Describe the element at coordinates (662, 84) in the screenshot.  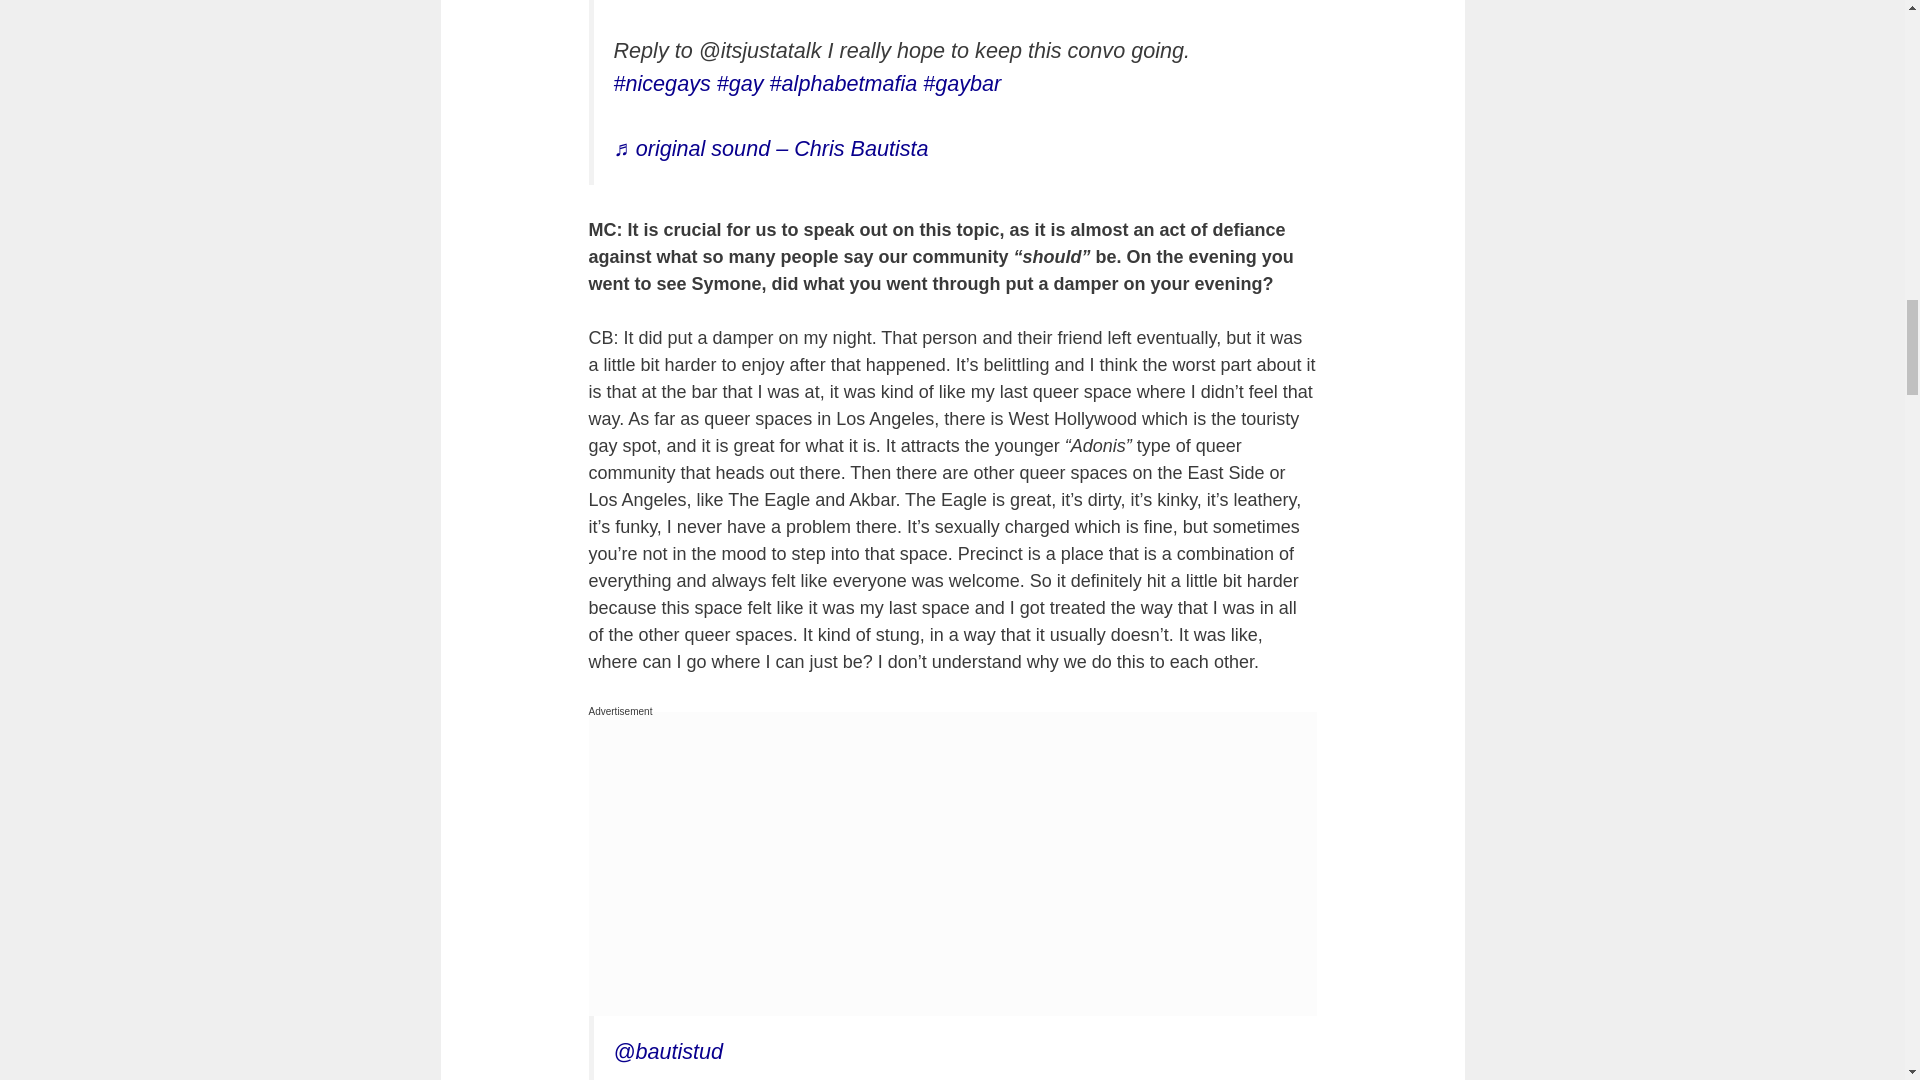
I see `nicegays` at that location.